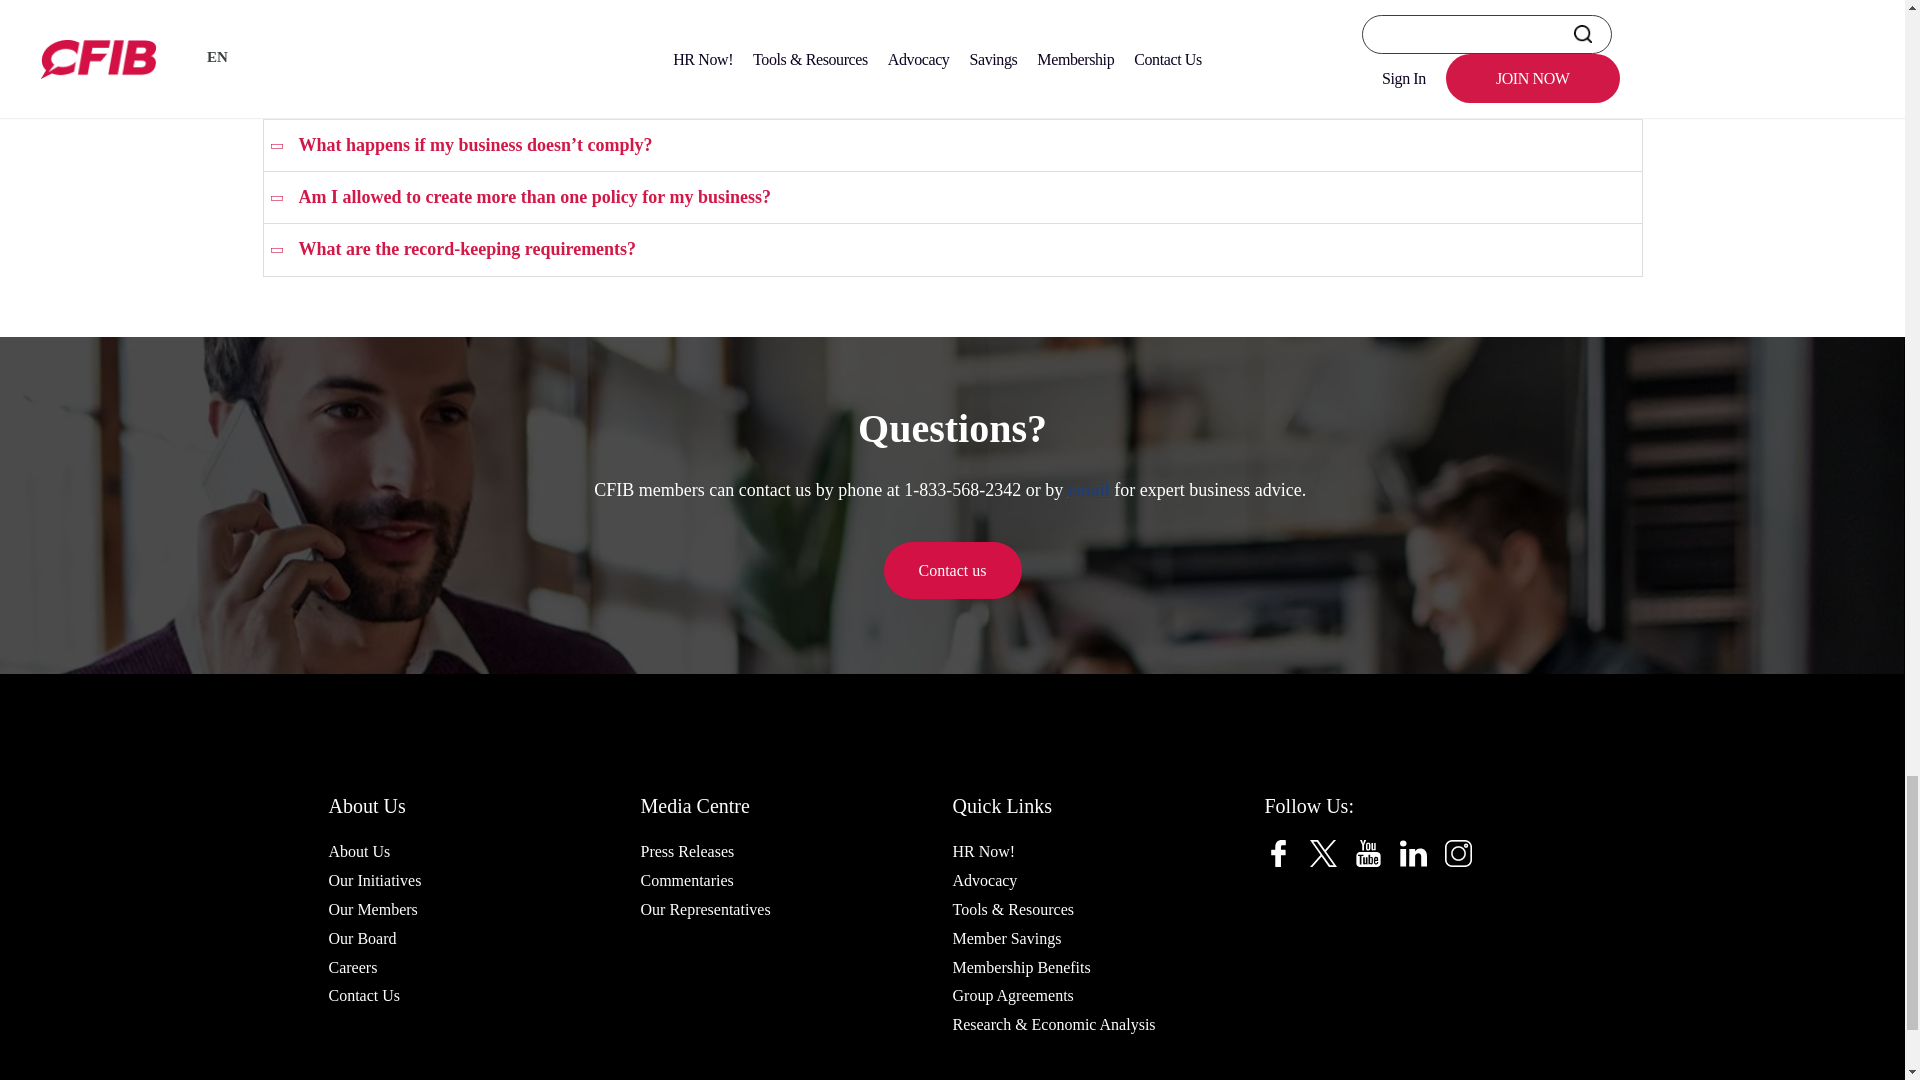 The height and width of the screenshot is (1080, 1920). What do you see at coordinates (1091, 490) in the screenshot?
I see `email` at bounding box center [1091, 490].